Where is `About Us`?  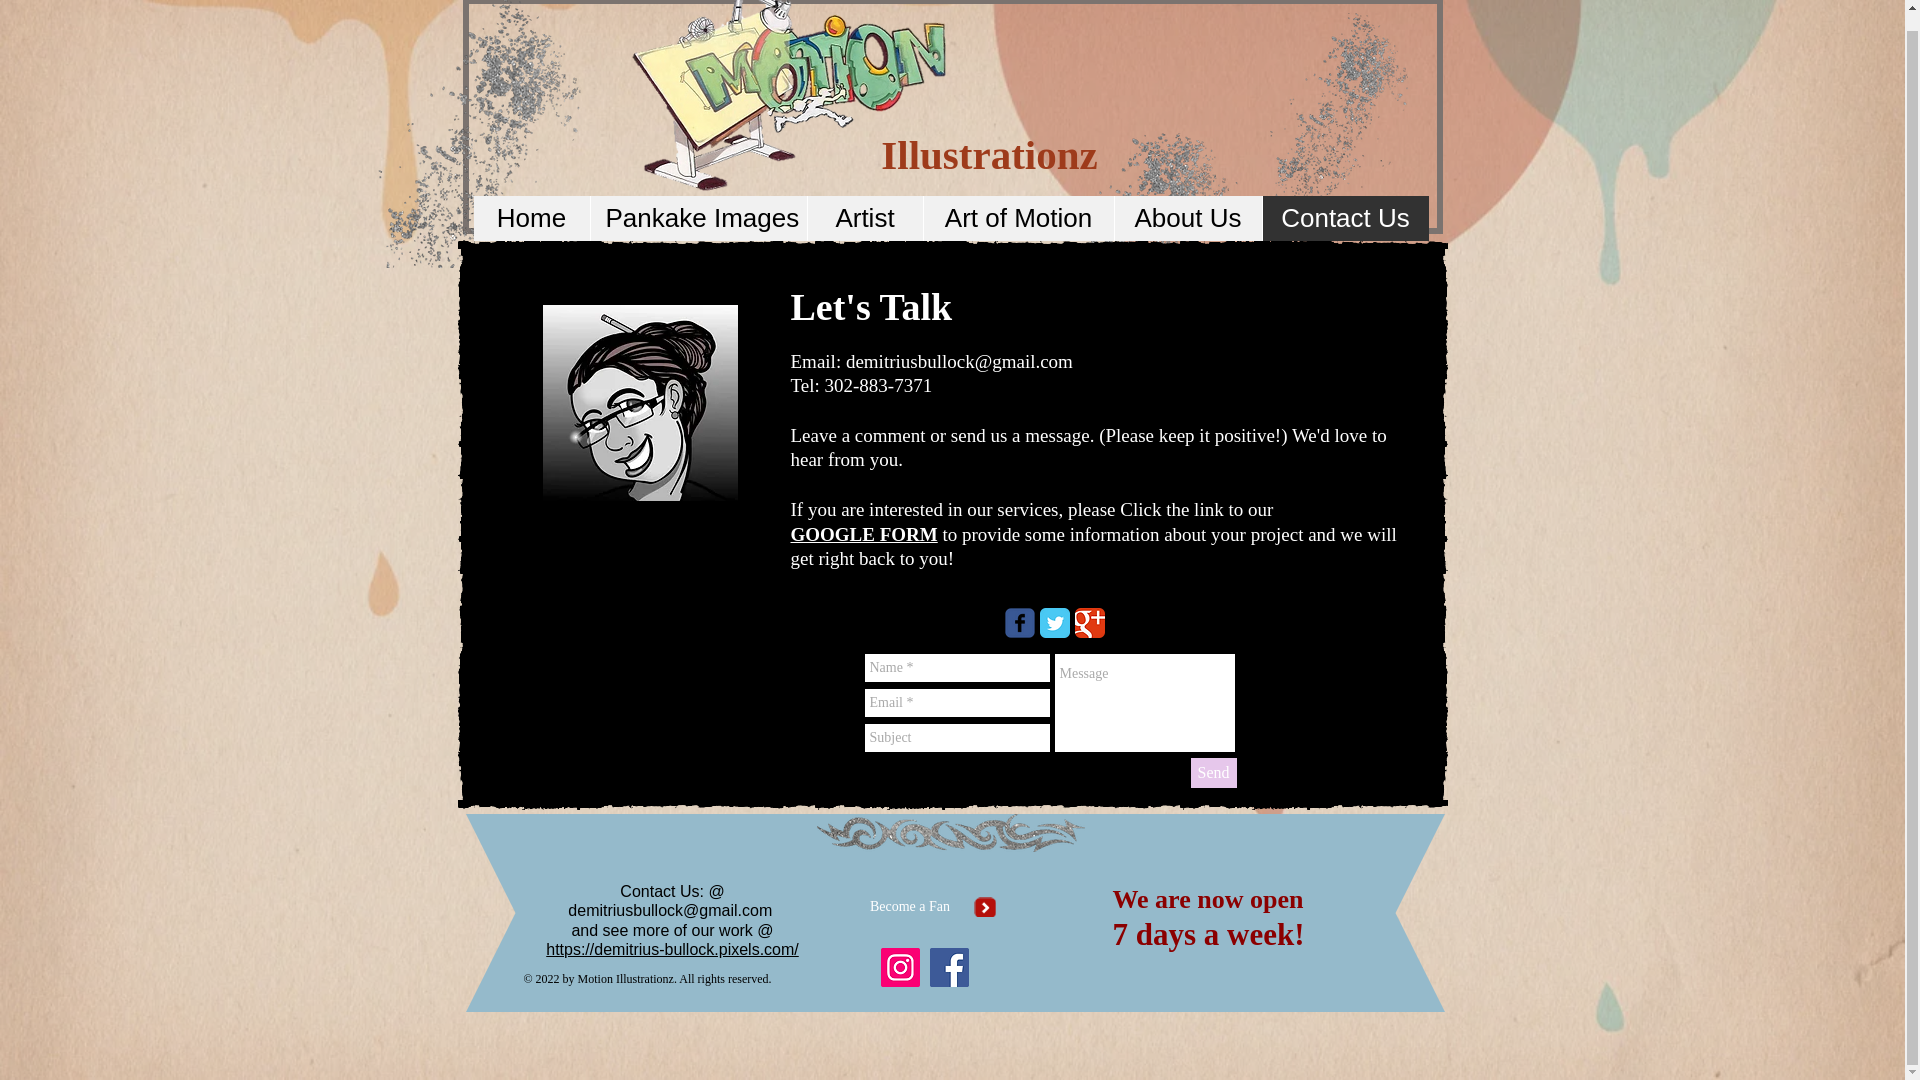
About Us is located at coordinates (1187, 218).